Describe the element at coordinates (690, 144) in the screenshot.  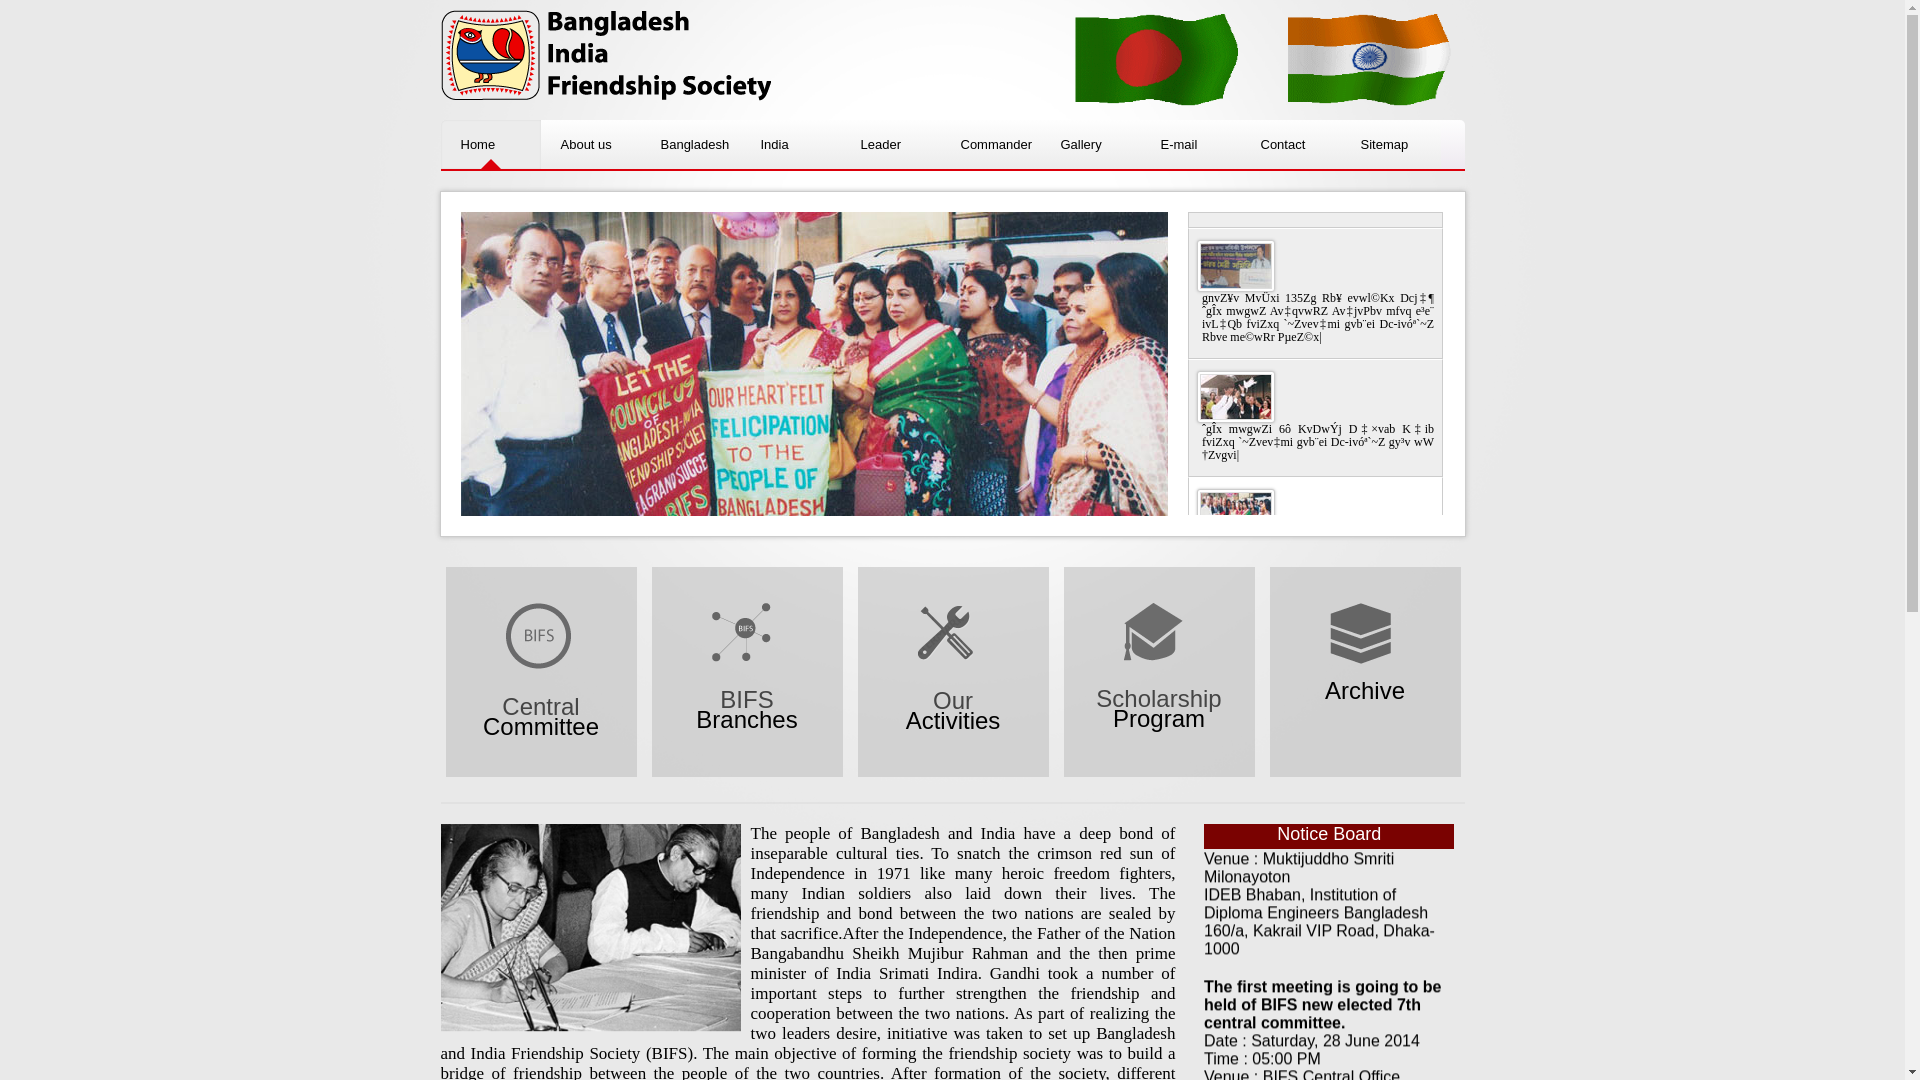
I see `Bangladesh` at that location.